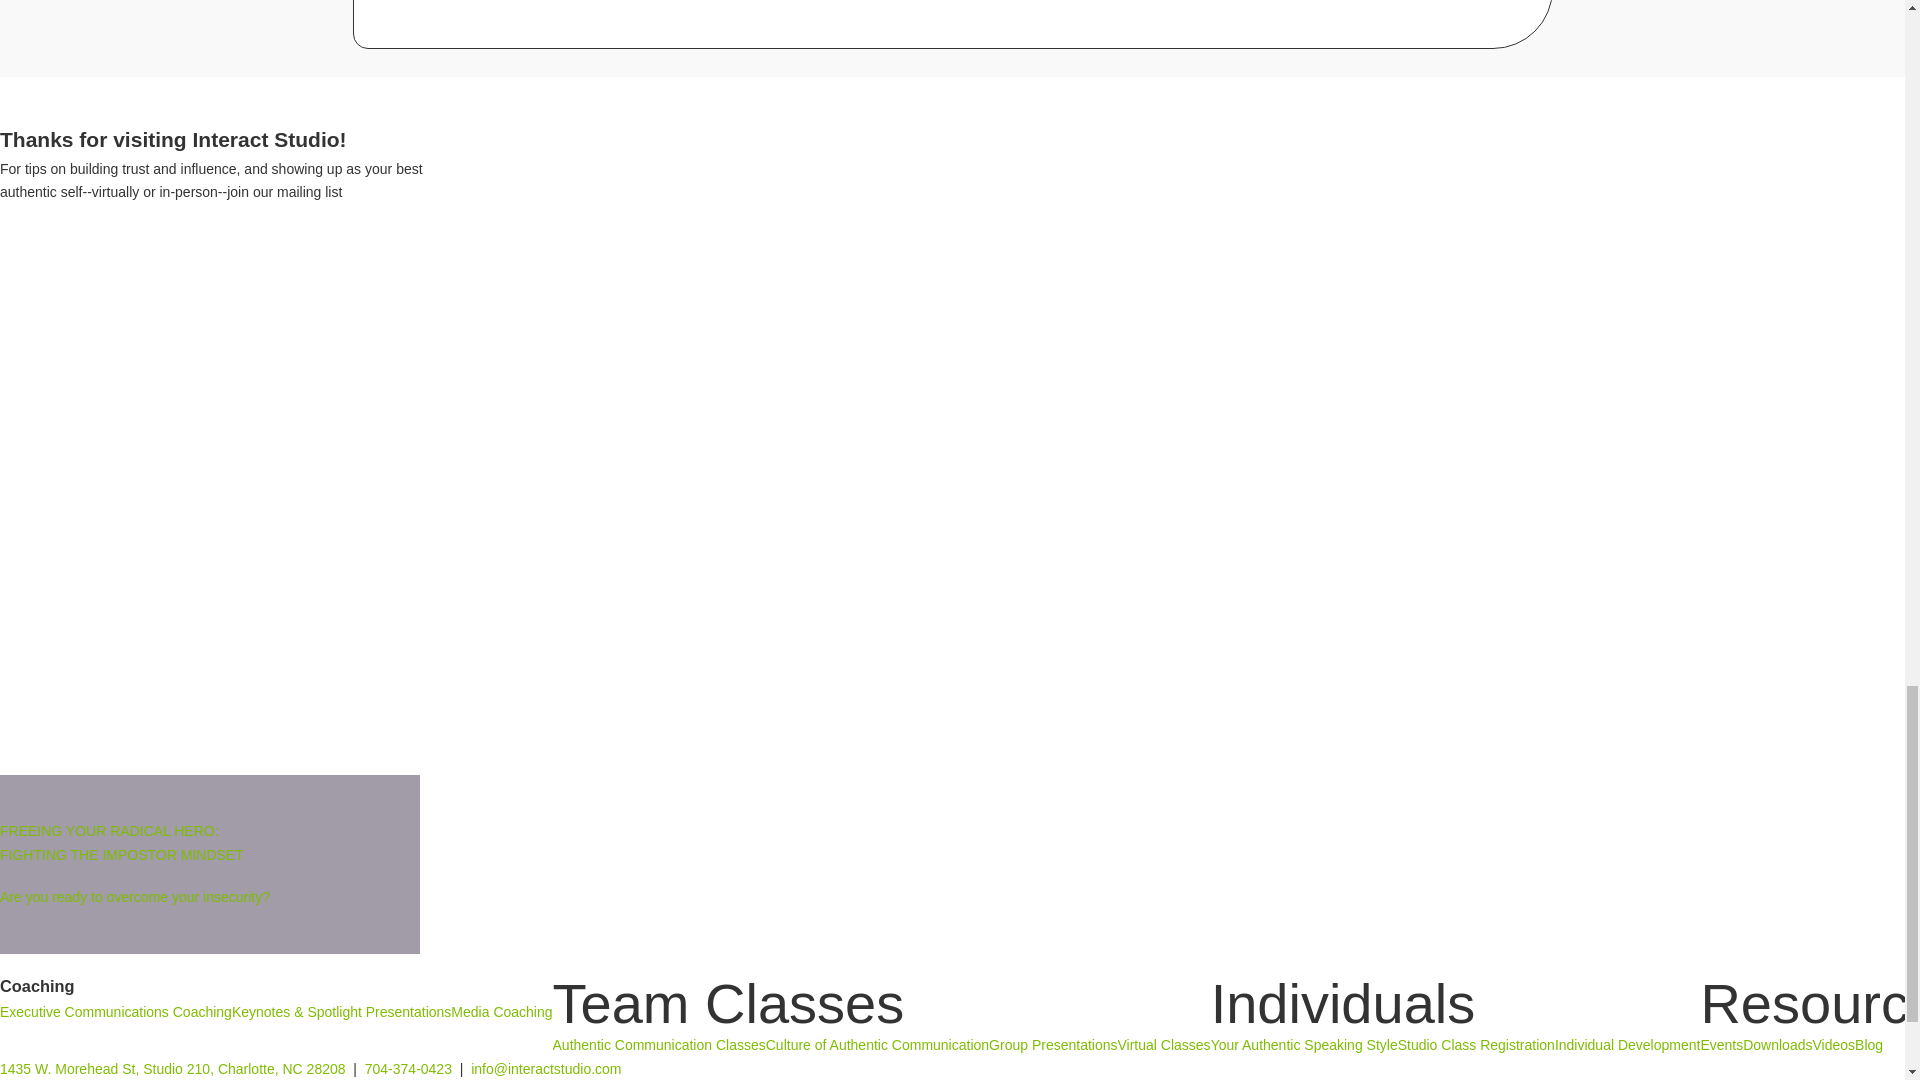  I want to click on Your Authentic Speaking Style, so click(1304, 1046).